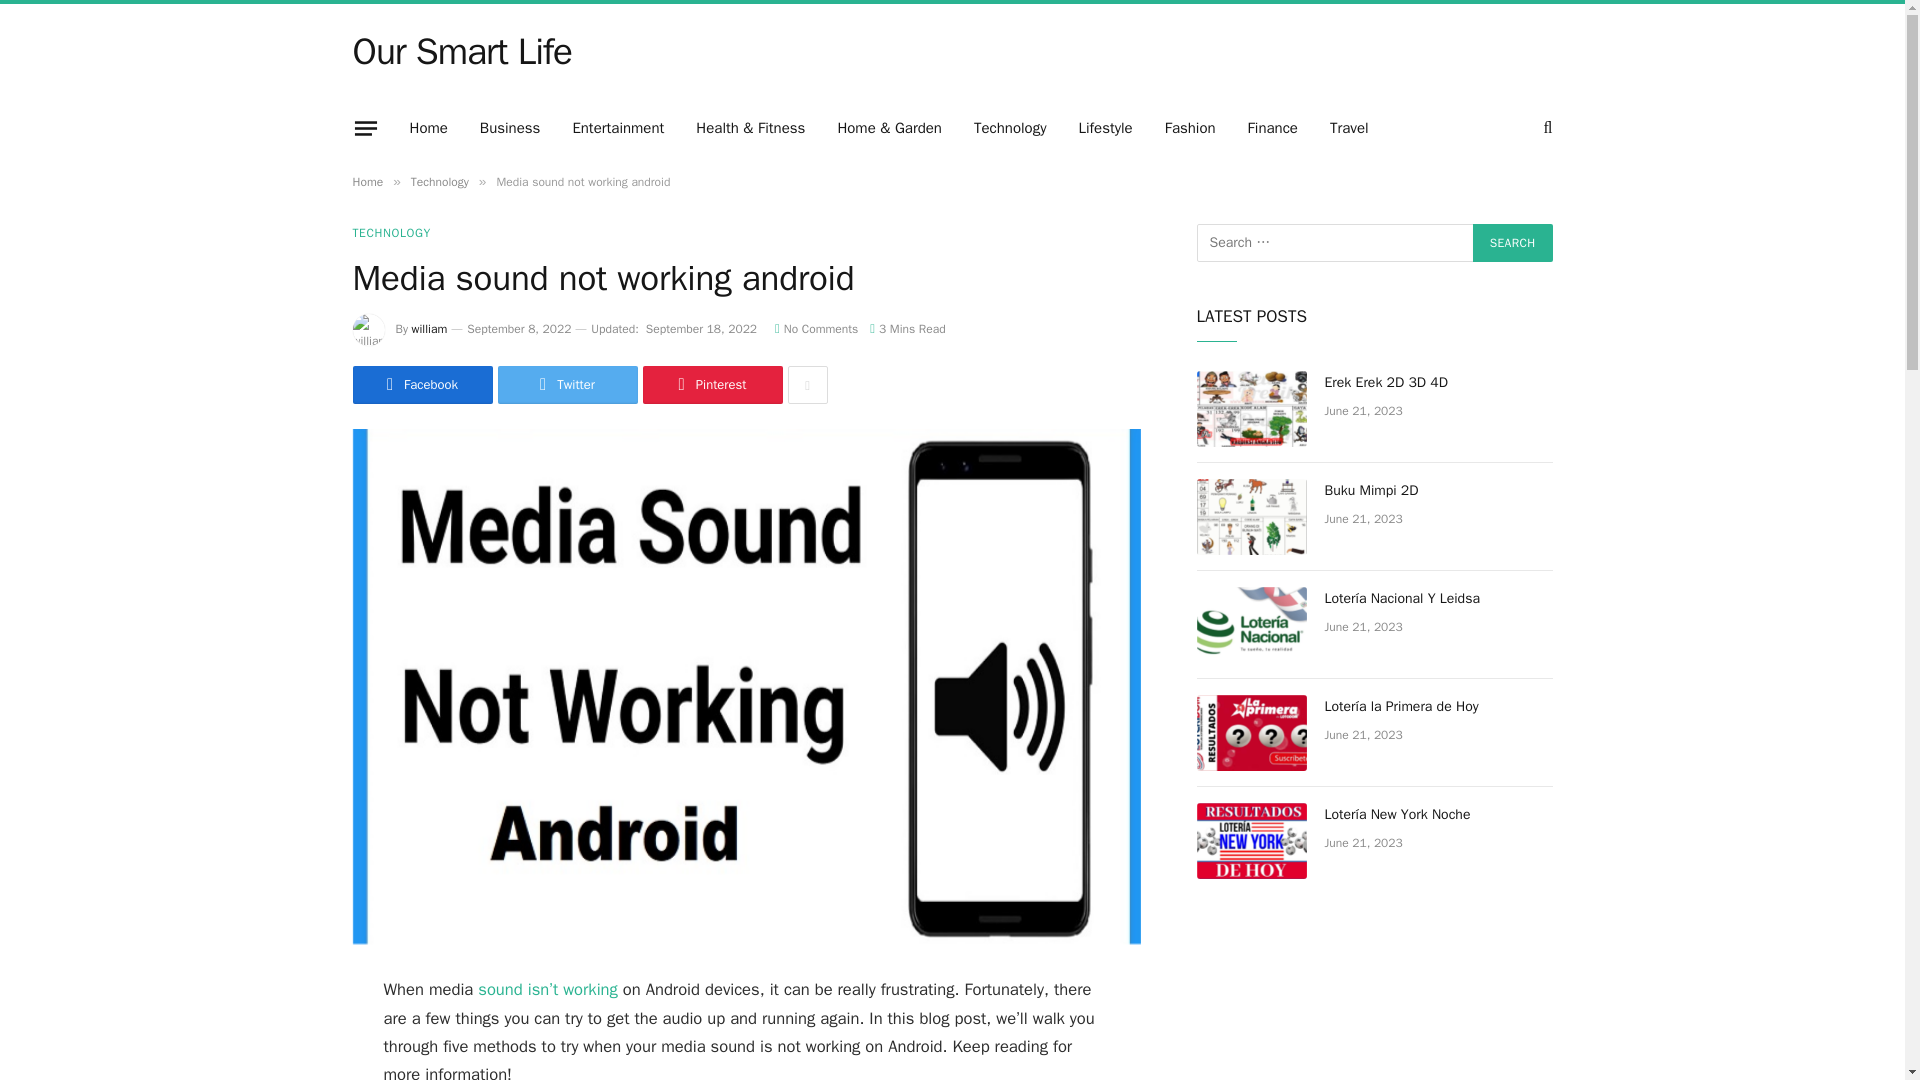 This screenshot has height=1080, width=1920. What do you see at coordinates (390, 232) in the screenshot?
I see `TECHNOLOGY` at bounding box center [390, 232].